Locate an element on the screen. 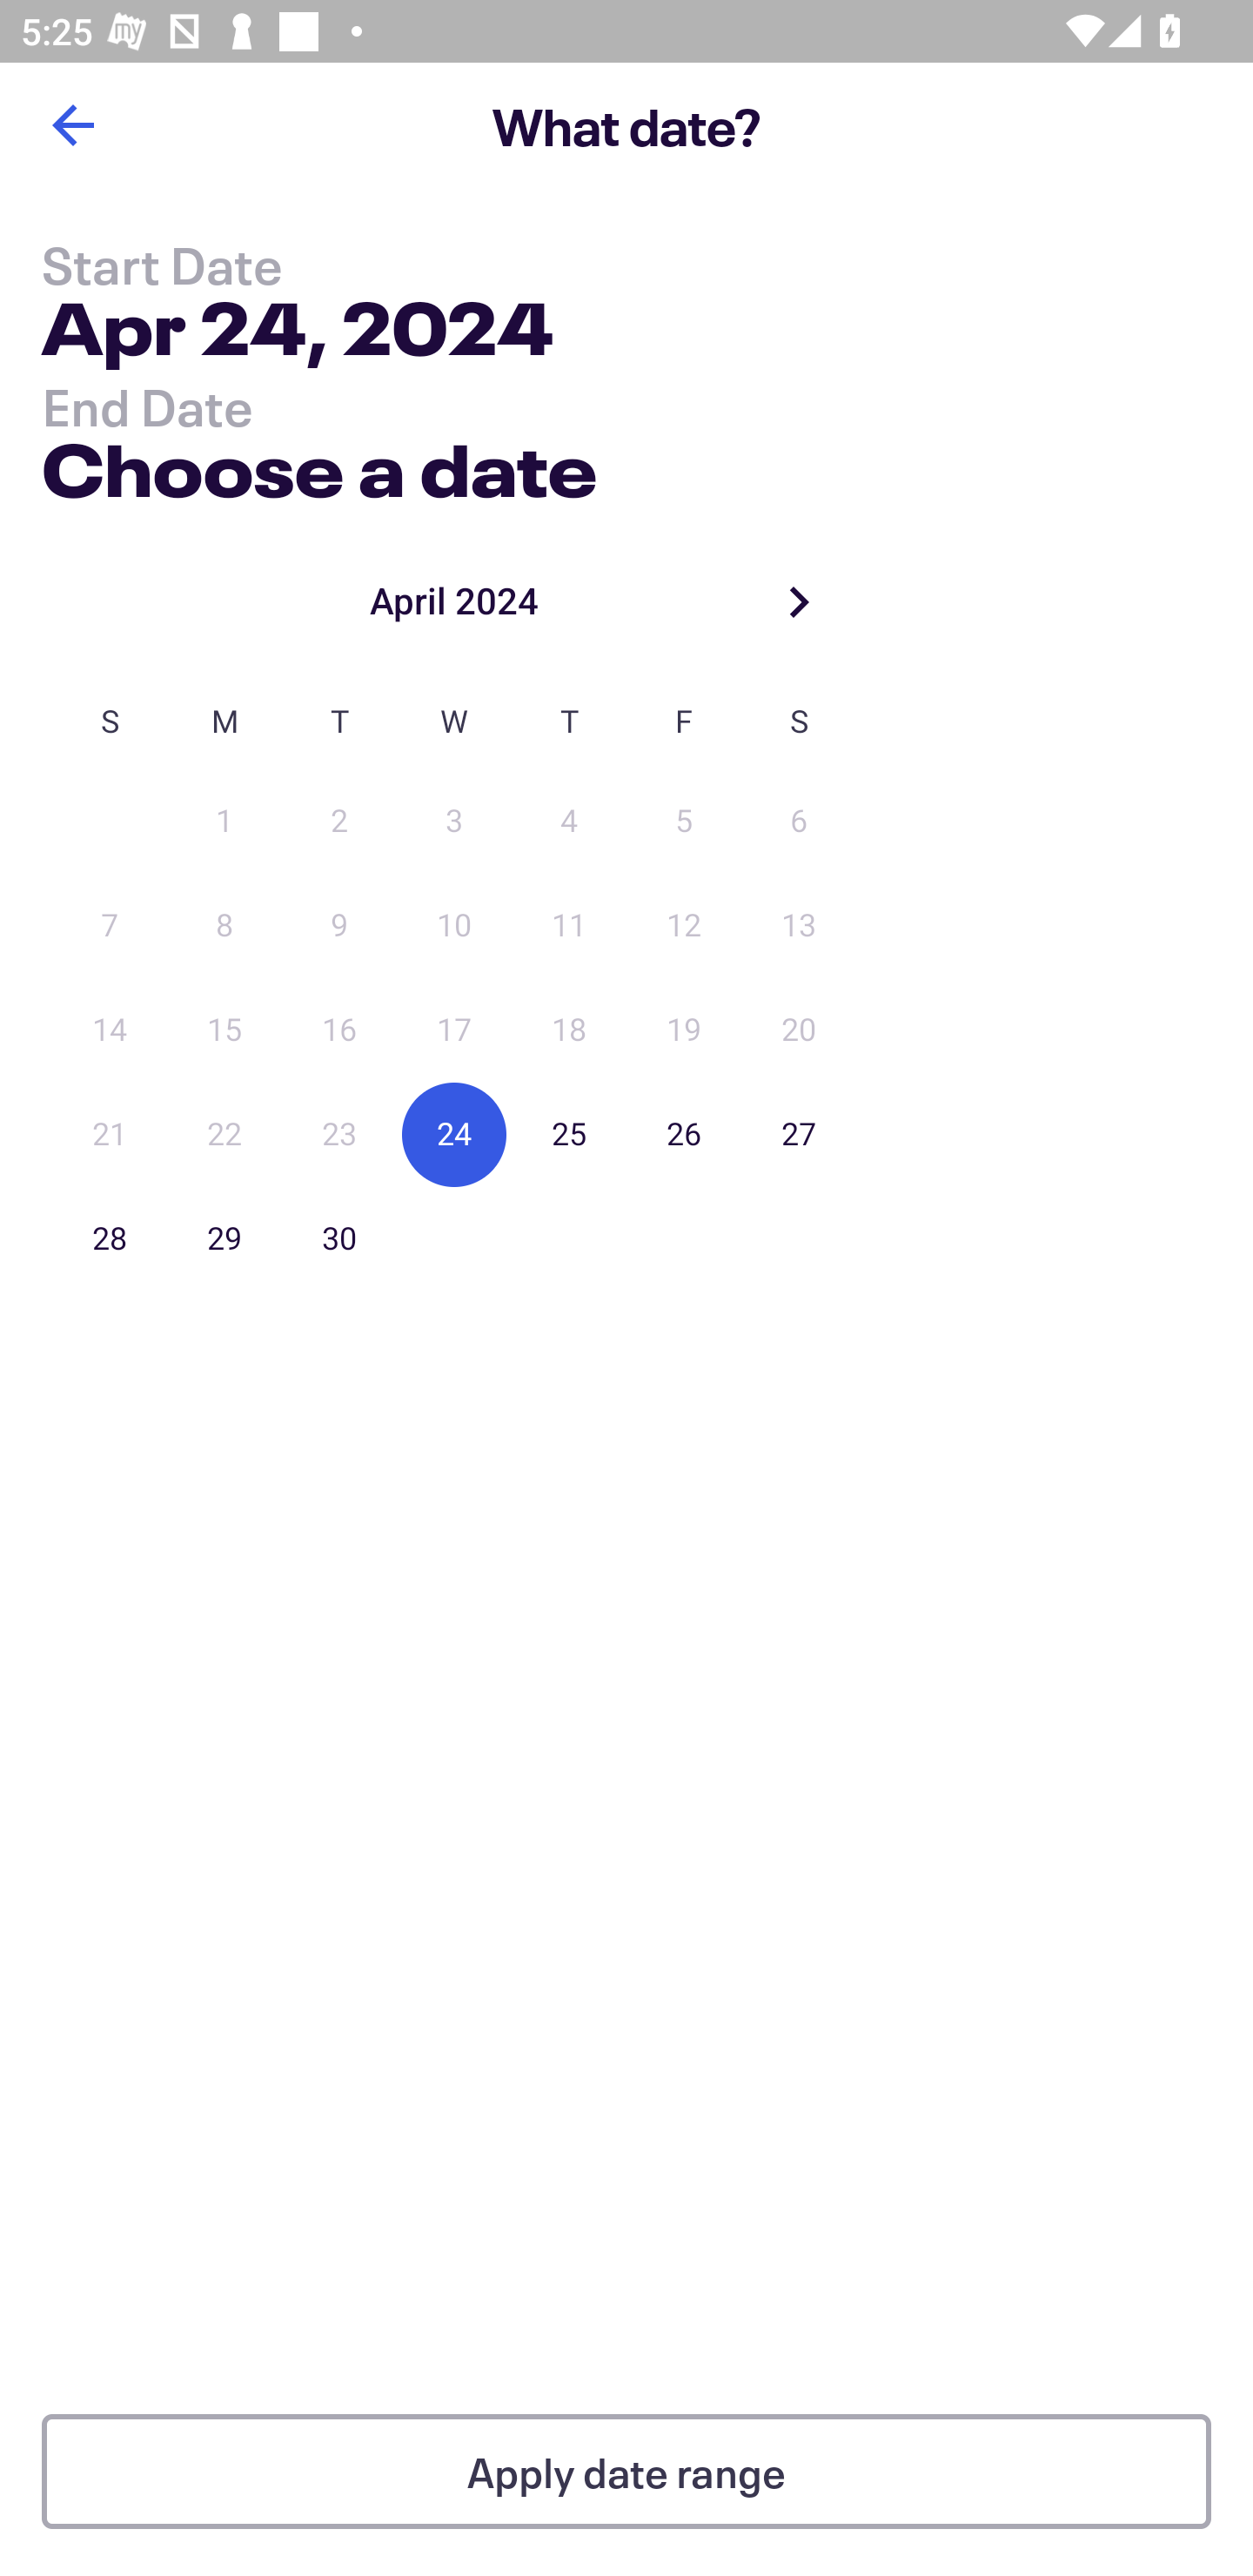  14 14 April 2024 is located at coordinates (110, 1030).